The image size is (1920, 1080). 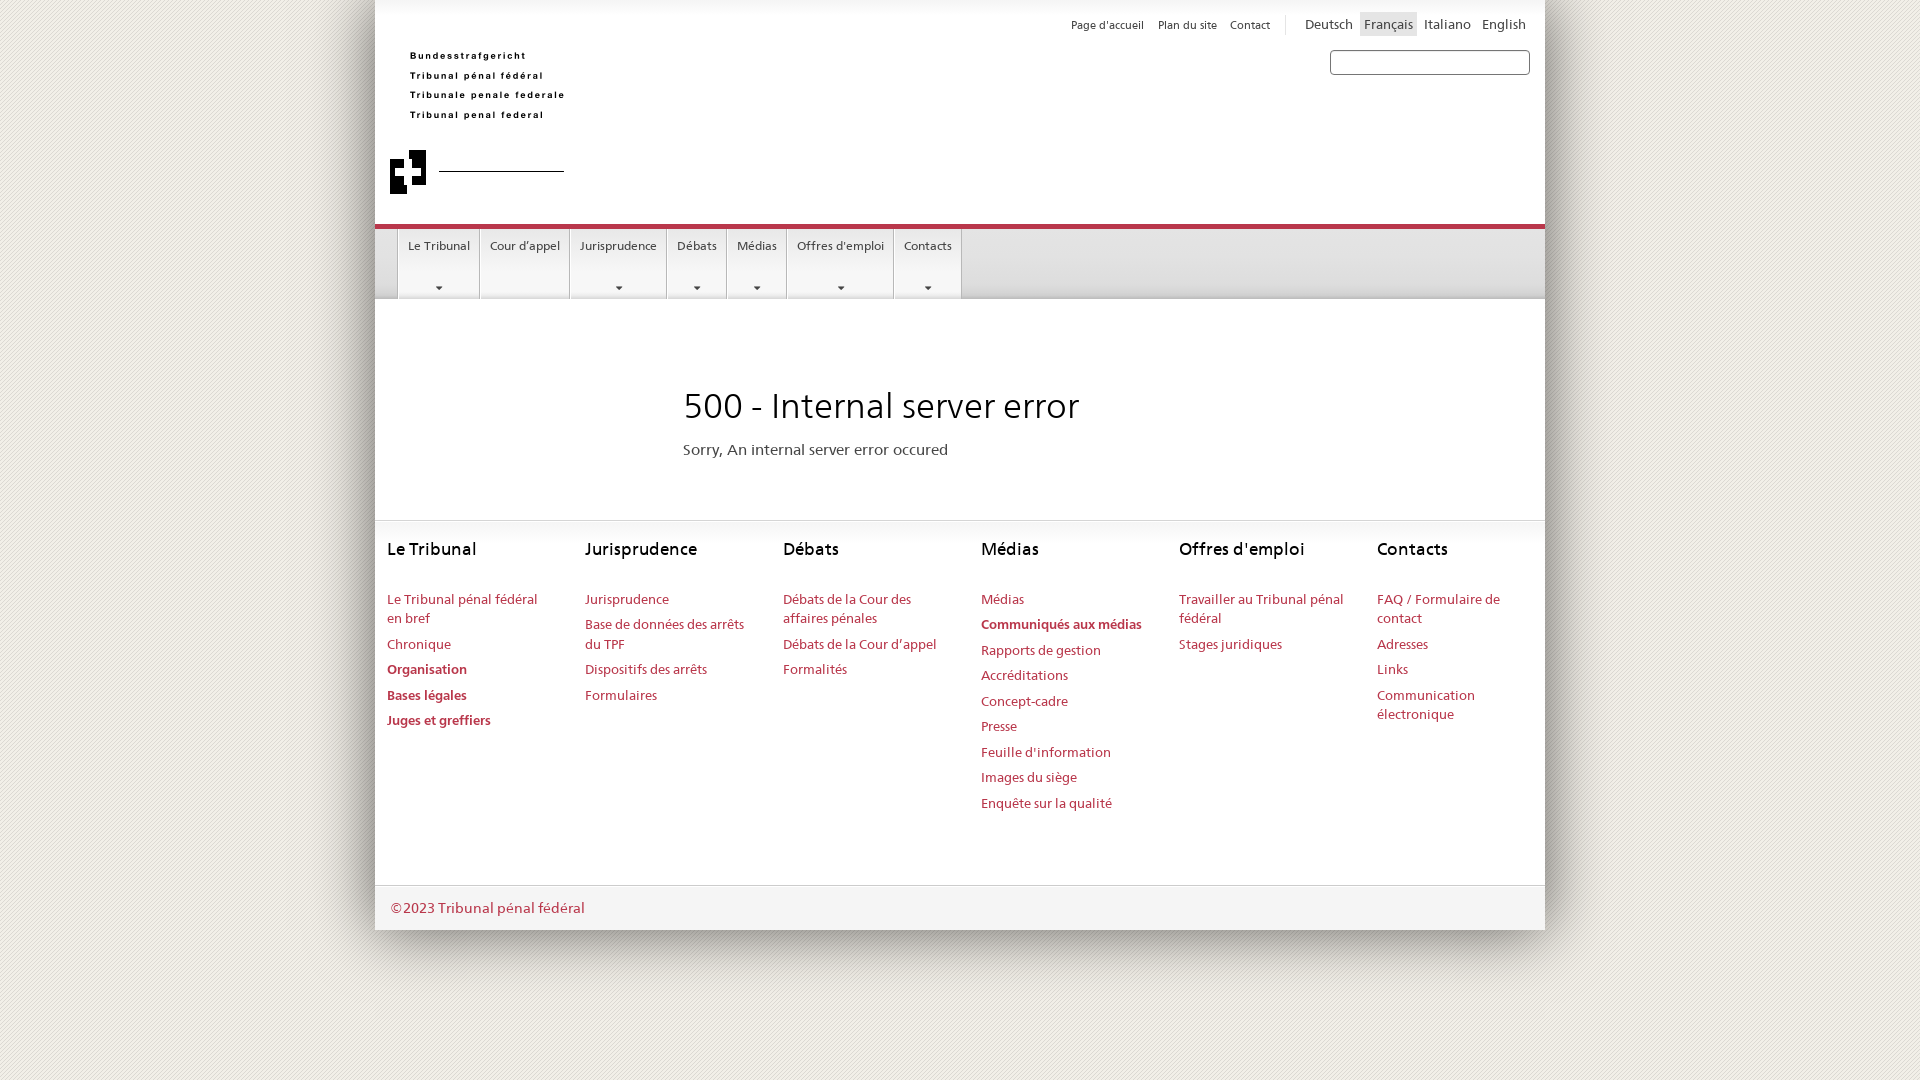 I want to click on Links, so click(x=1392, y=670).